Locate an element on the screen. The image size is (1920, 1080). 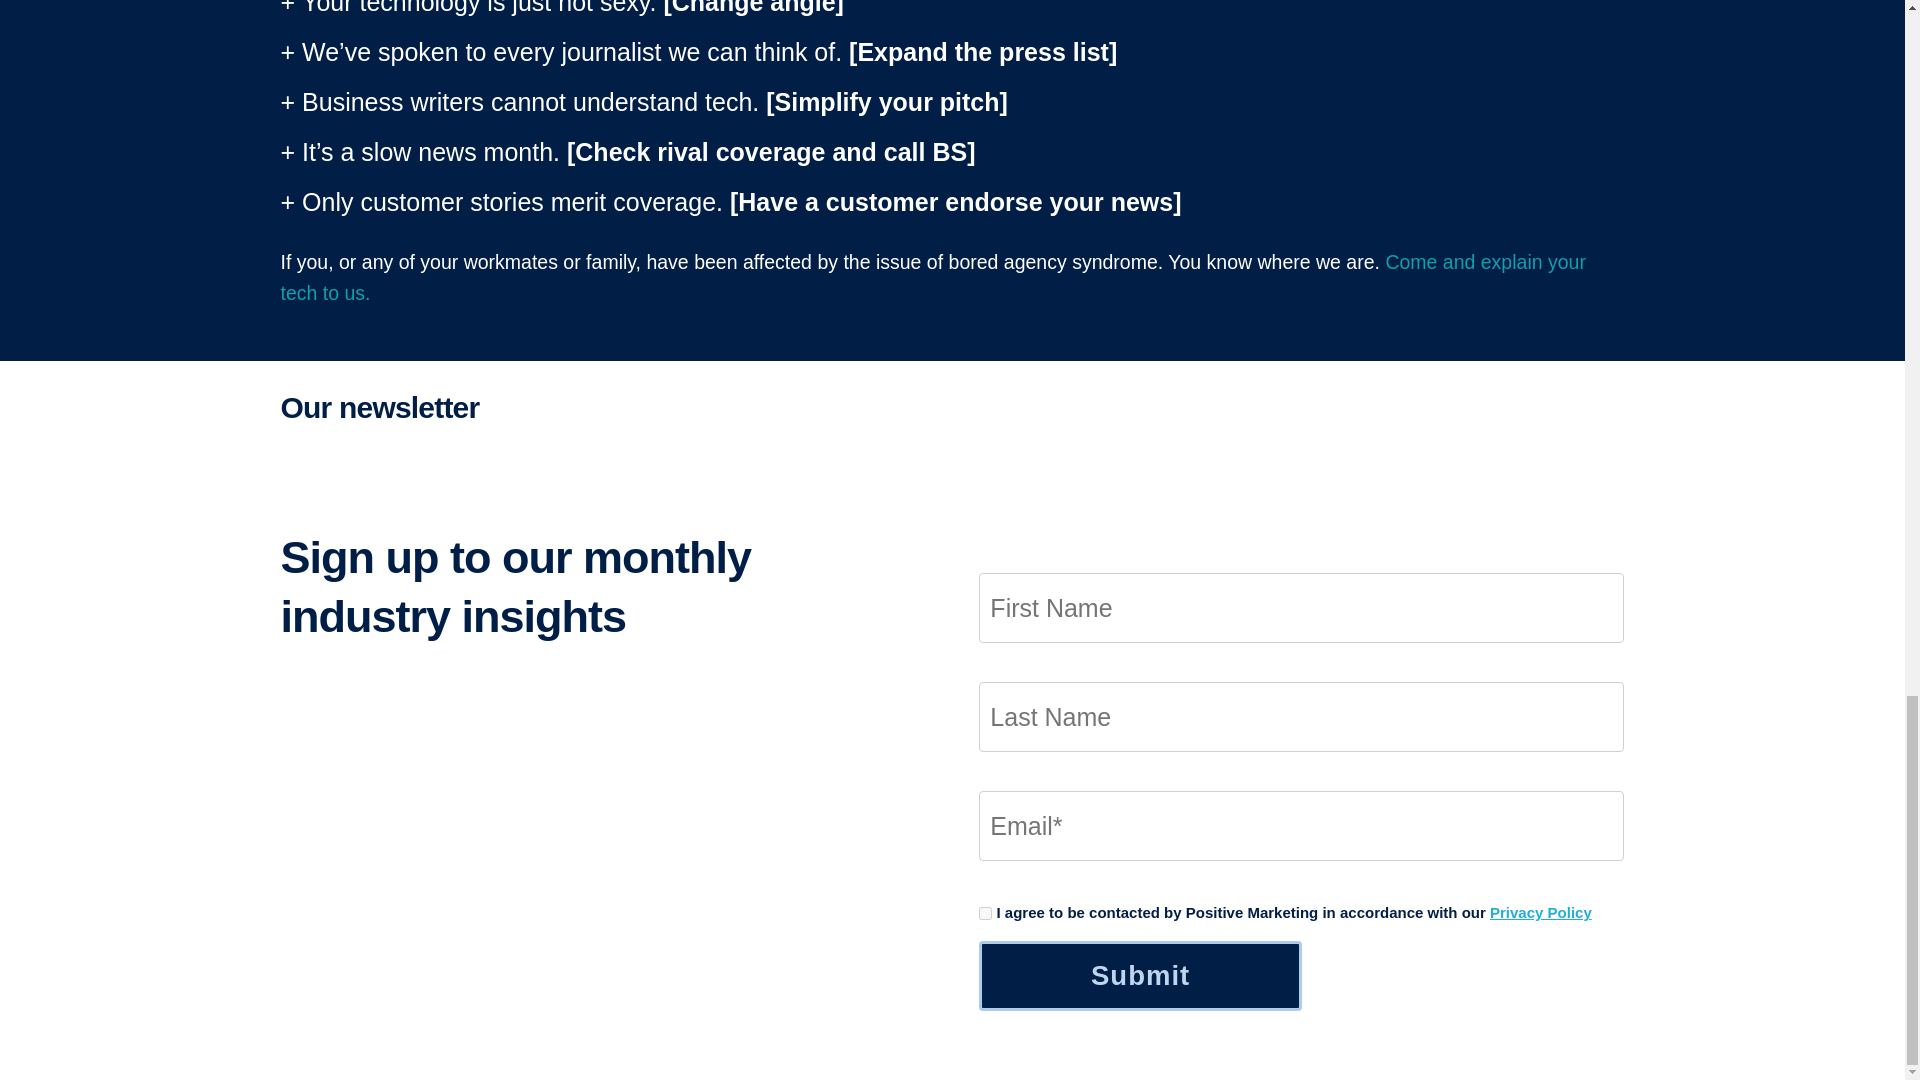
Privacy Policy is located at coordinates (1540, 912).